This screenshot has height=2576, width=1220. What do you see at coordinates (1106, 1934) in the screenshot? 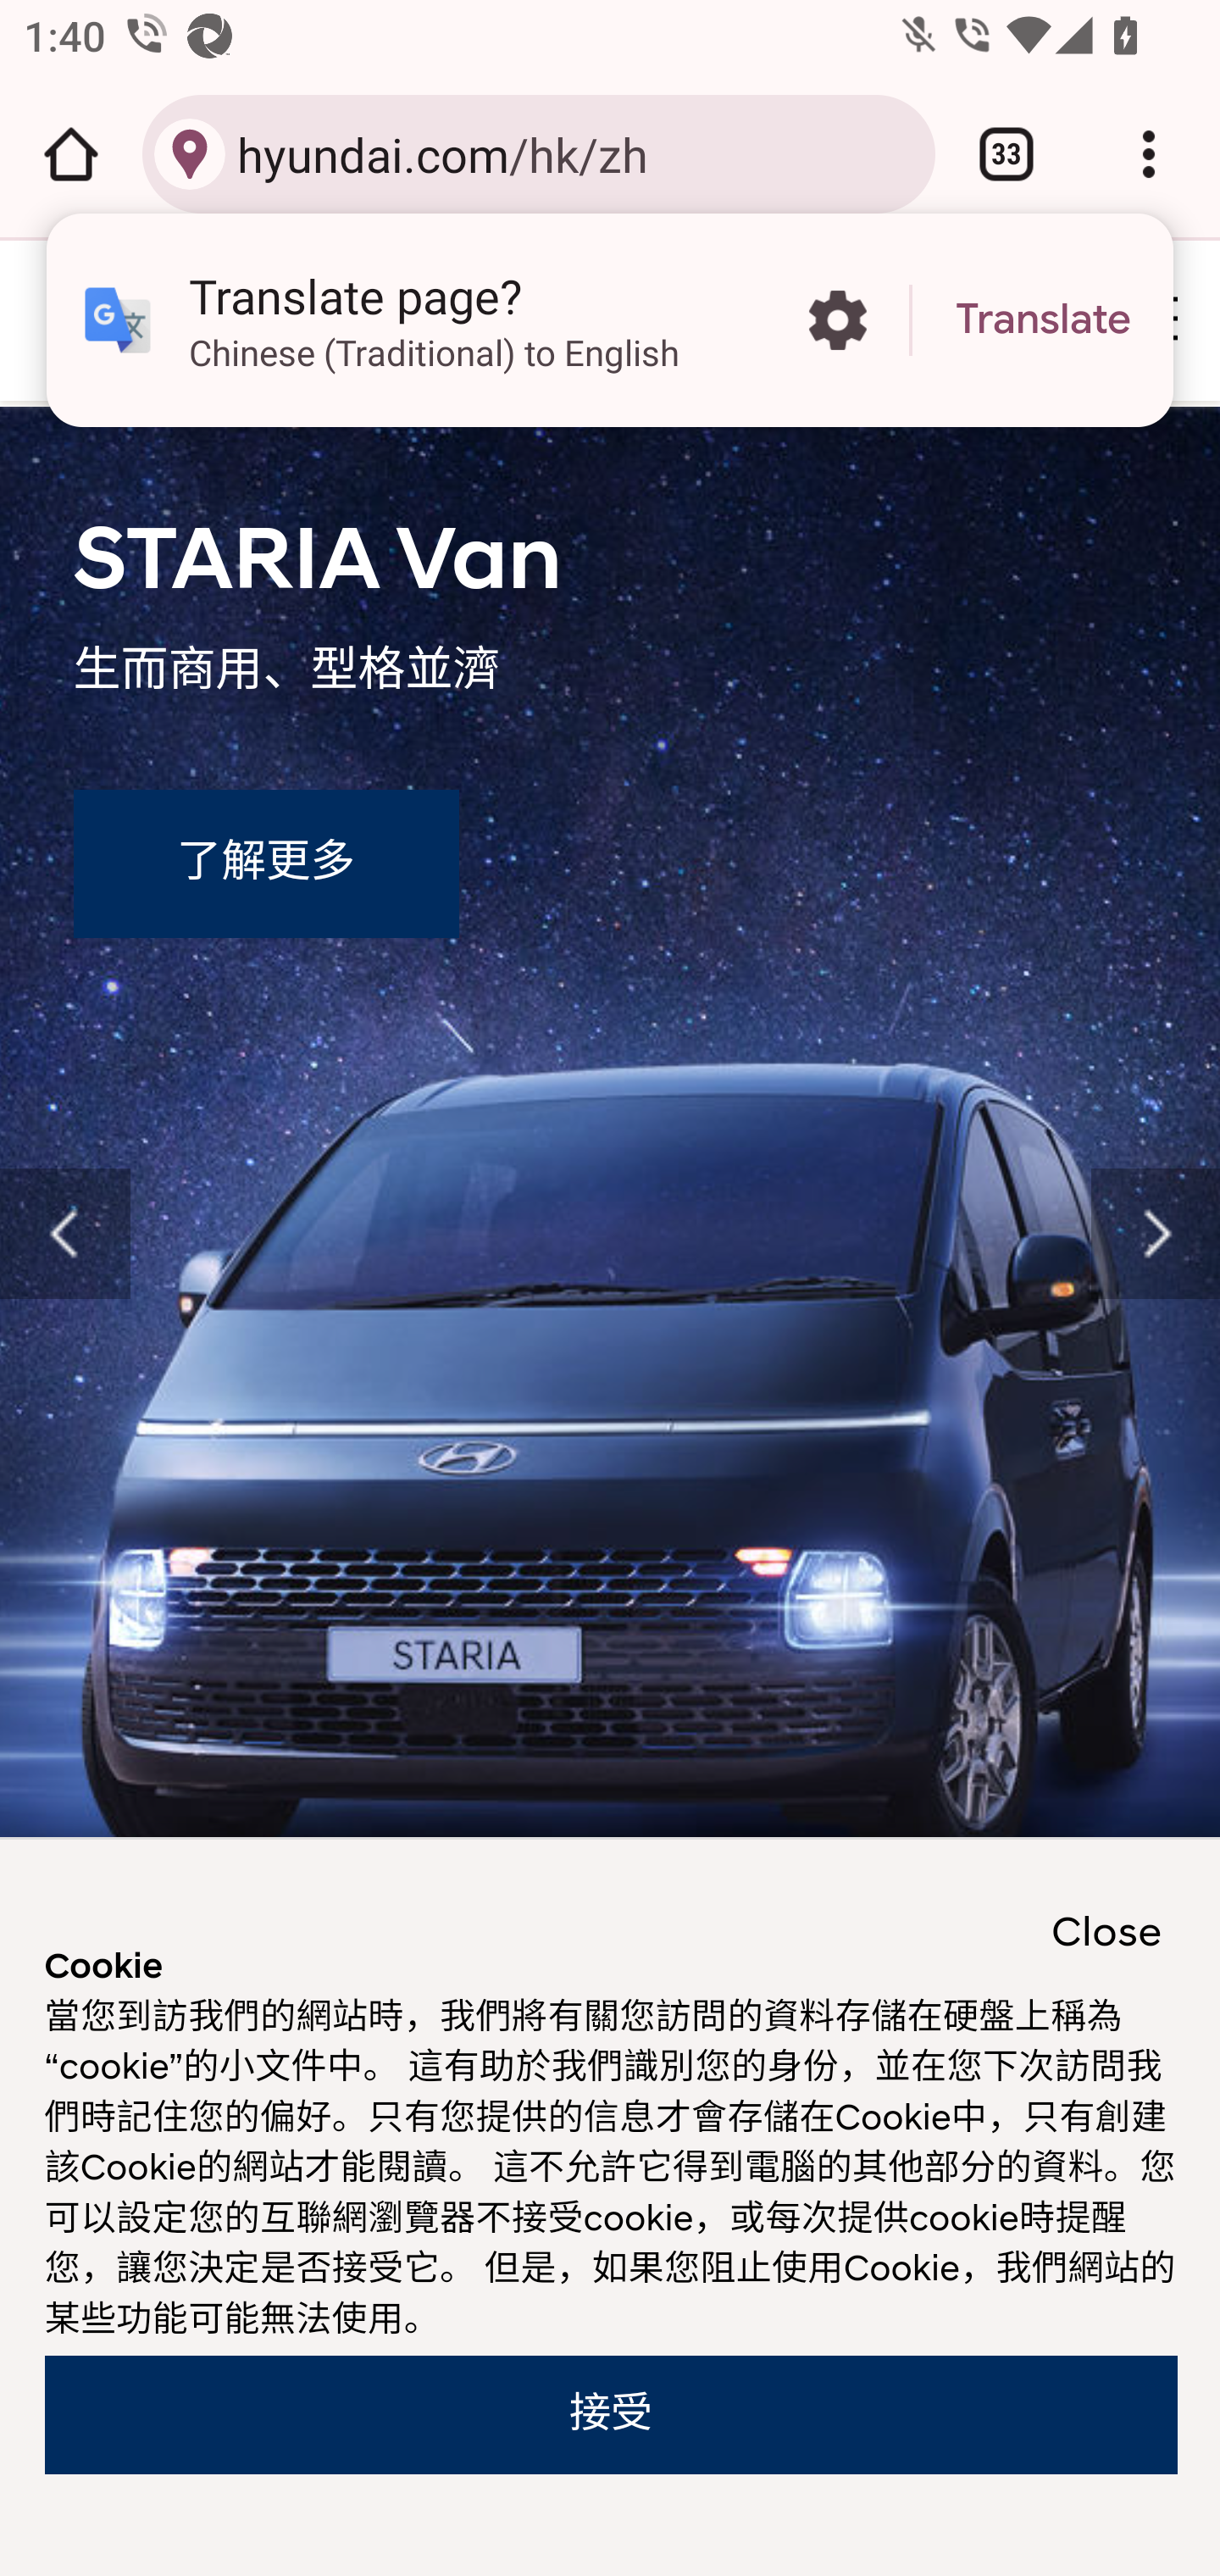
I see `Close` at bounding box center [1106, 1934].